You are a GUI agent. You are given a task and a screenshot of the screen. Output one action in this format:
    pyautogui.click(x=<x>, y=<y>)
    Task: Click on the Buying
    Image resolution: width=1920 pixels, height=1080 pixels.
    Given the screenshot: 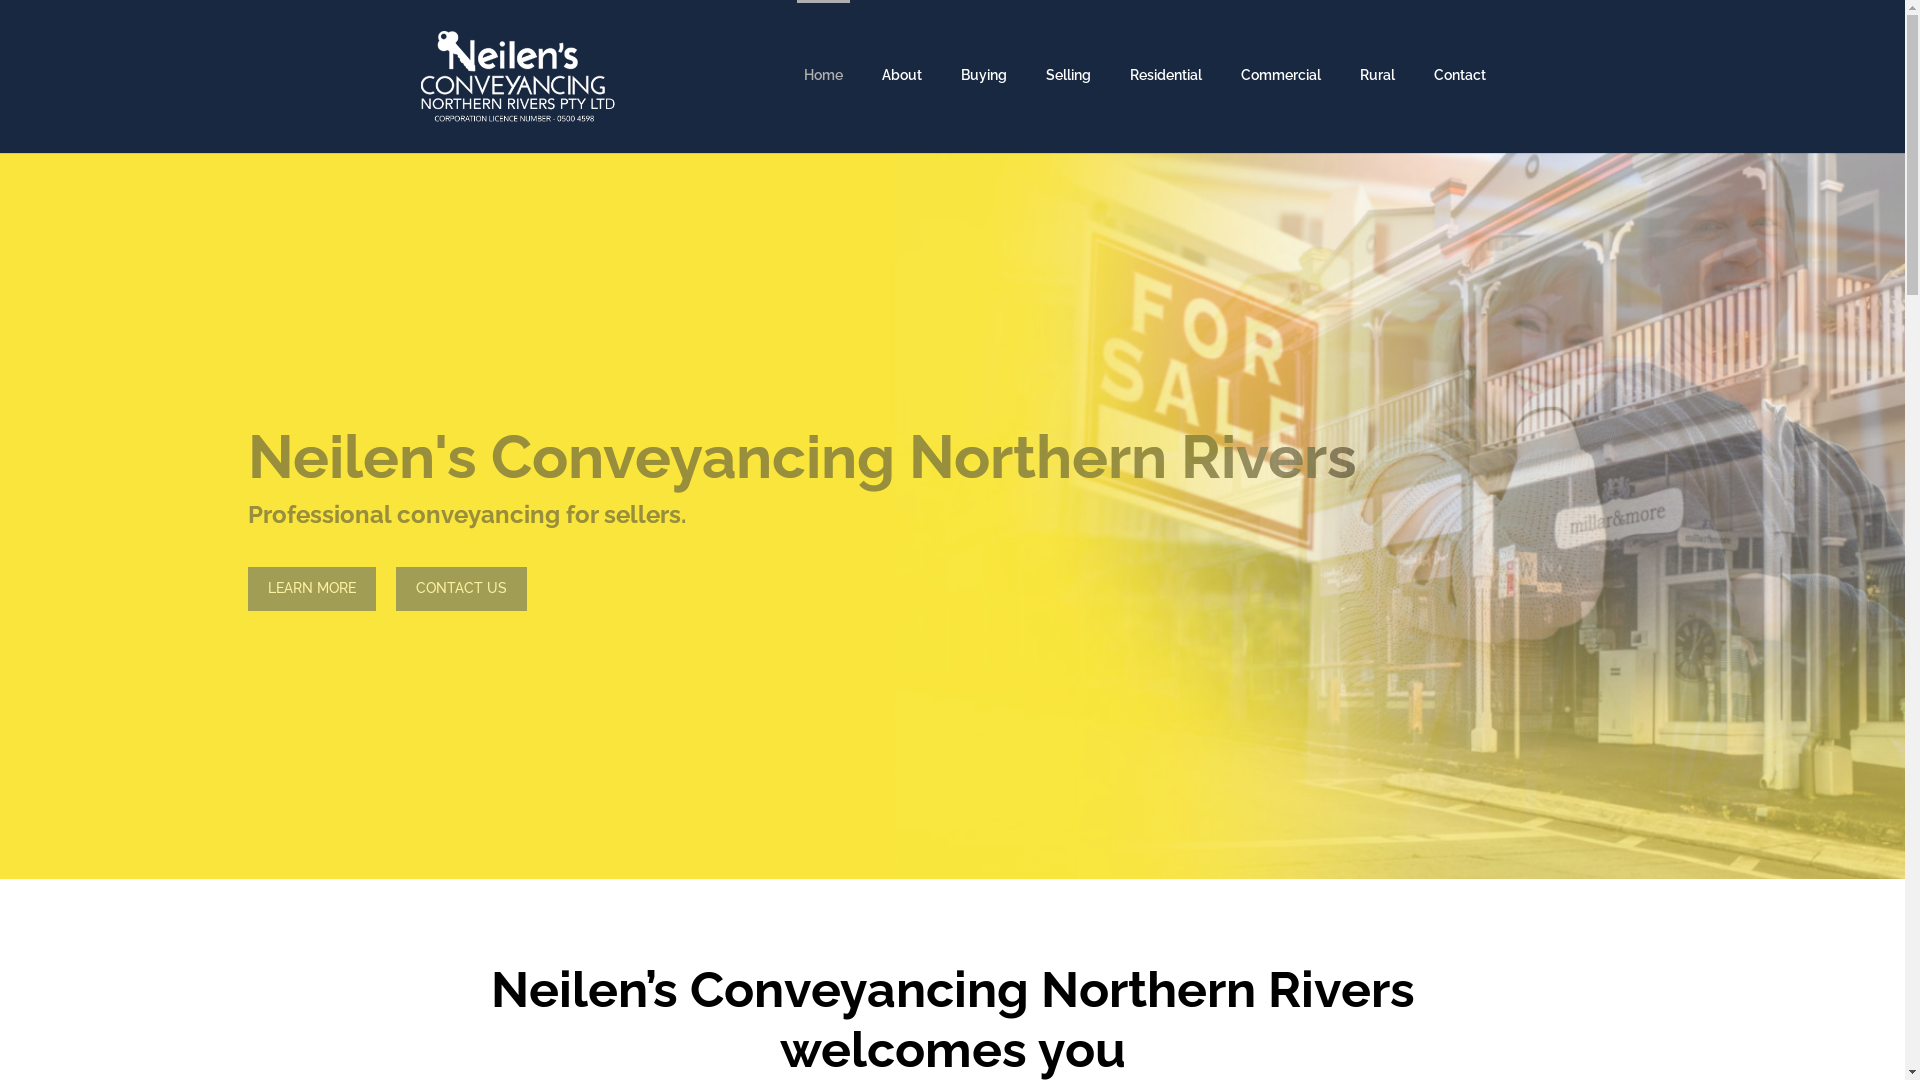 What is the action you would take?
    pyautogui.click(x=984, y=92)
    